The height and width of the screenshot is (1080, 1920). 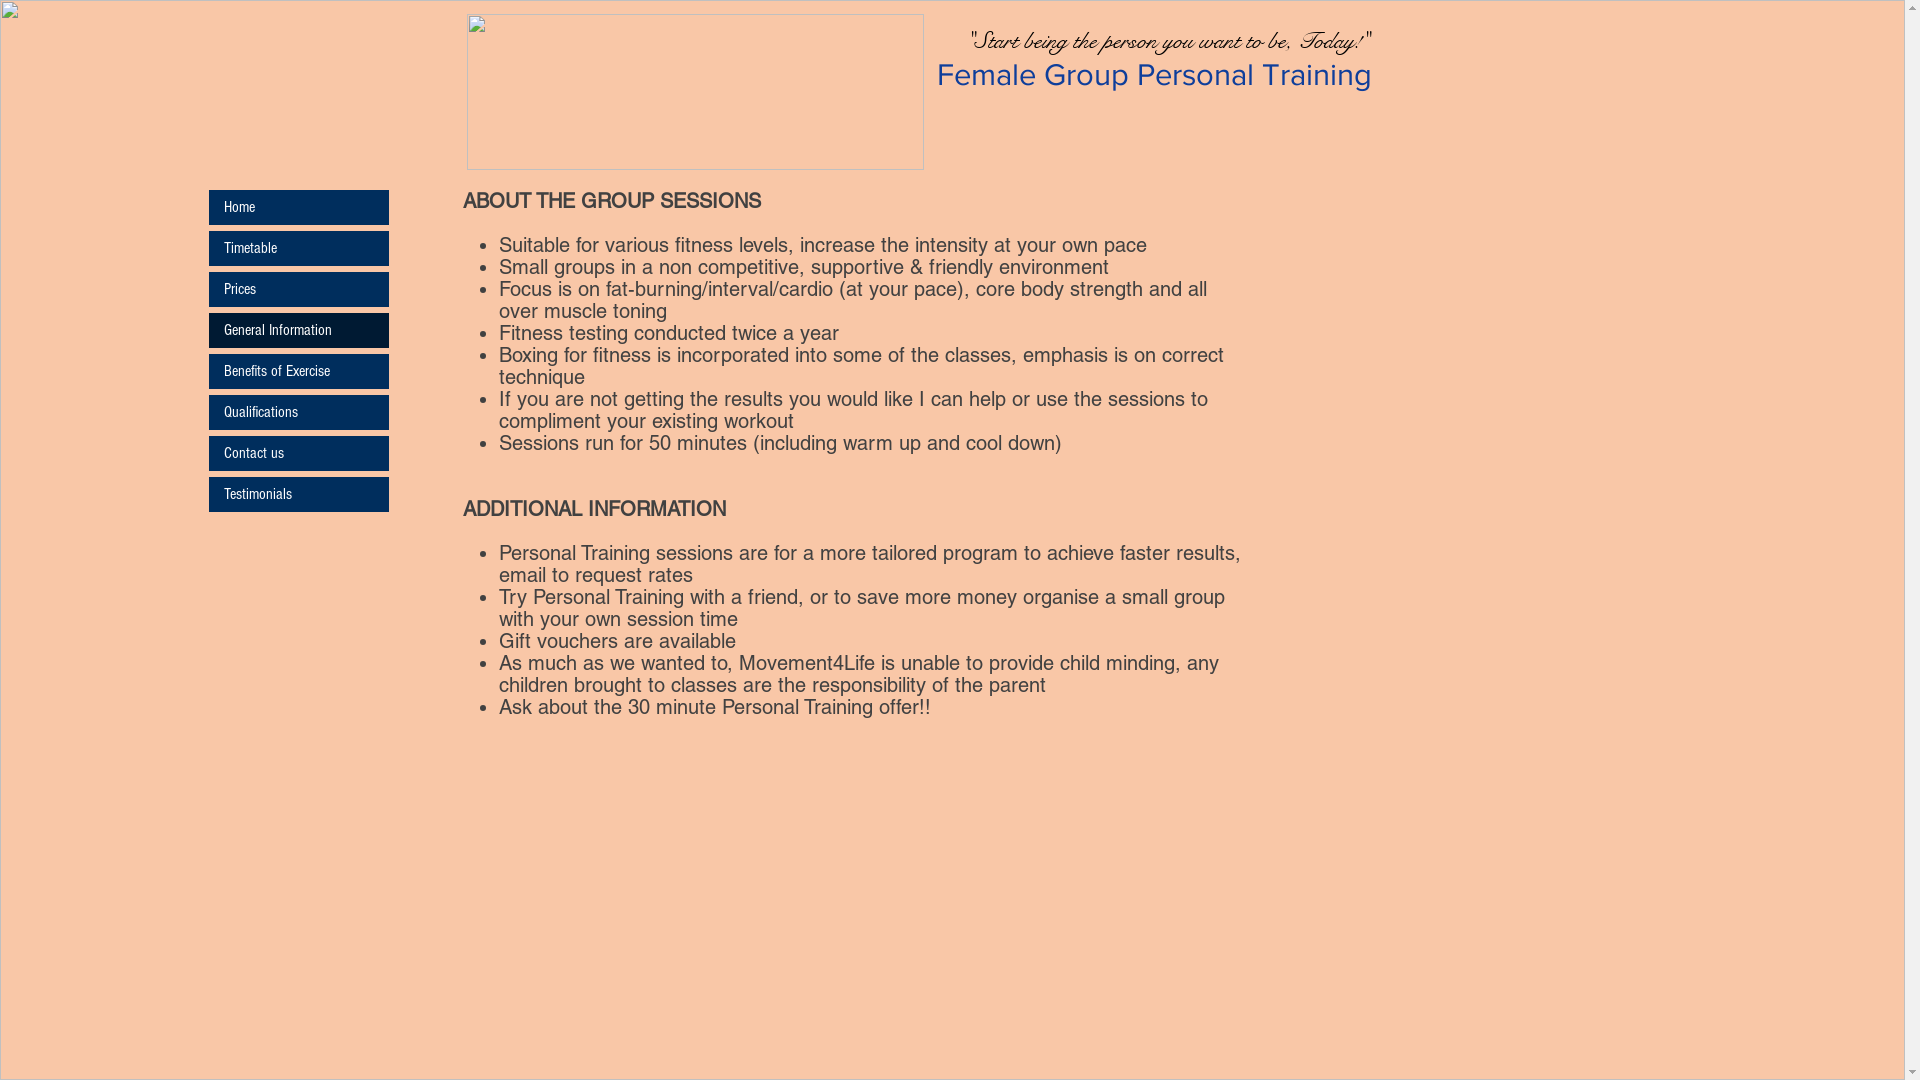 What do you see at coordinates (298, 372) in the screenshot?
I see `Benefits of Exercise` at bounding box center [298, 372].